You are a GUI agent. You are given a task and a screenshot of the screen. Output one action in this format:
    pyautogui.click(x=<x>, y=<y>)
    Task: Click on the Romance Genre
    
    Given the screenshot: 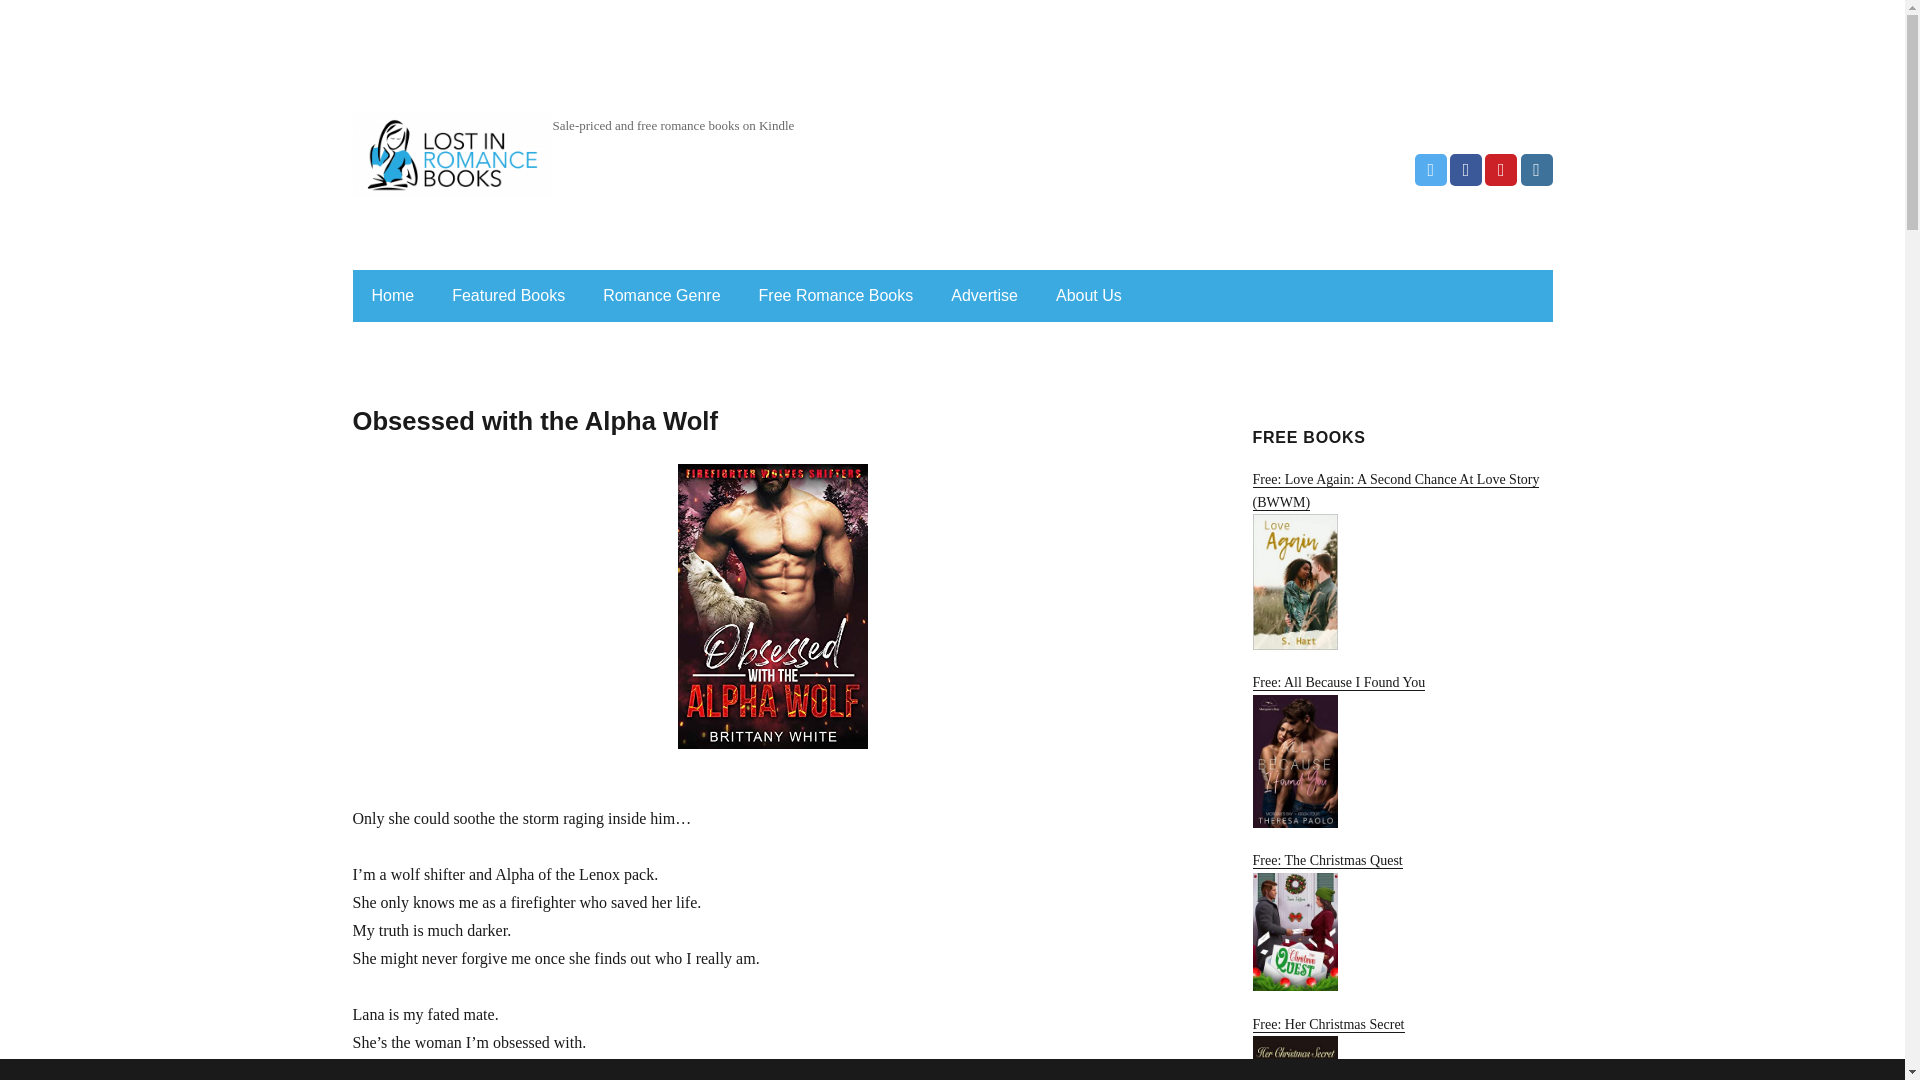 What is the action you would take?
    pyautogui.click(x=661, y=296)
    